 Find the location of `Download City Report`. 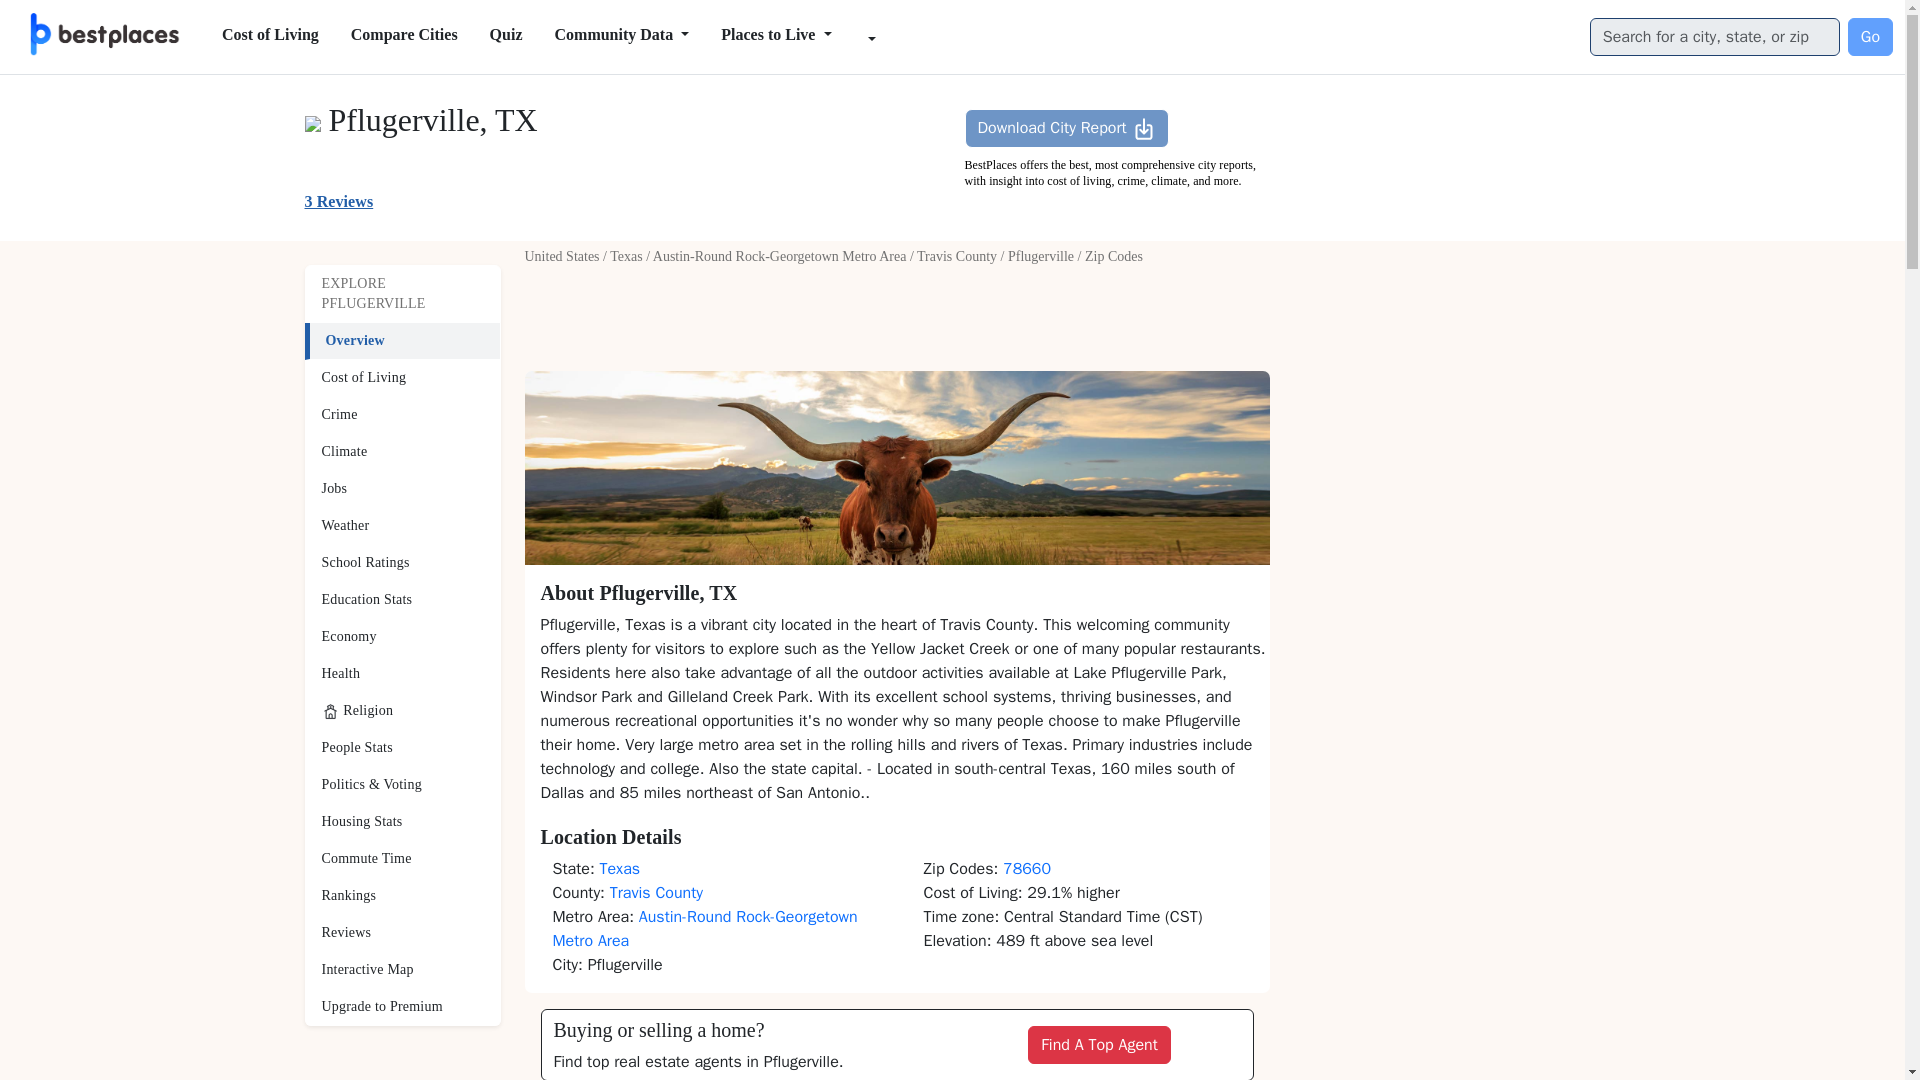

Download City Report is located at coordinates (1065, 128).